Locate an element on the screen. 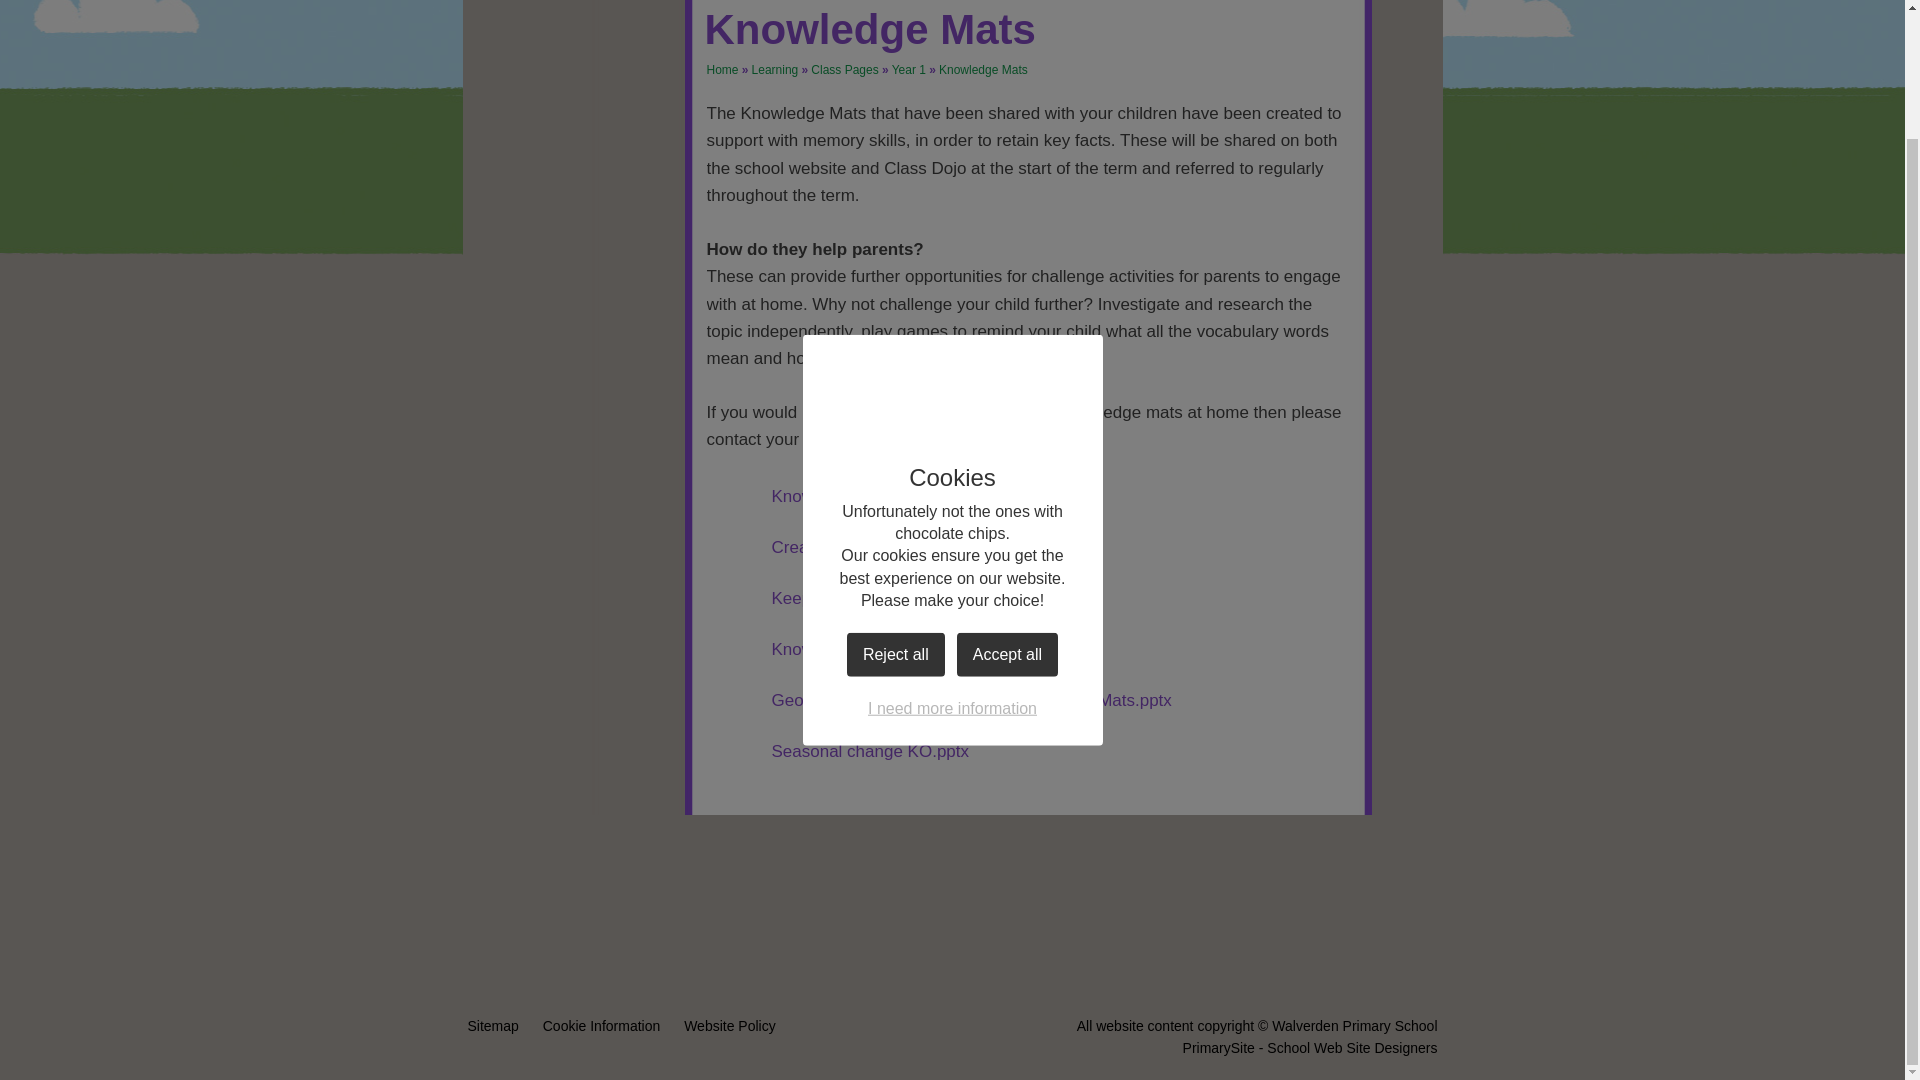  Geography - The Great Freeze Knowledge Mats.pptx is located at coordinates (938, 700).